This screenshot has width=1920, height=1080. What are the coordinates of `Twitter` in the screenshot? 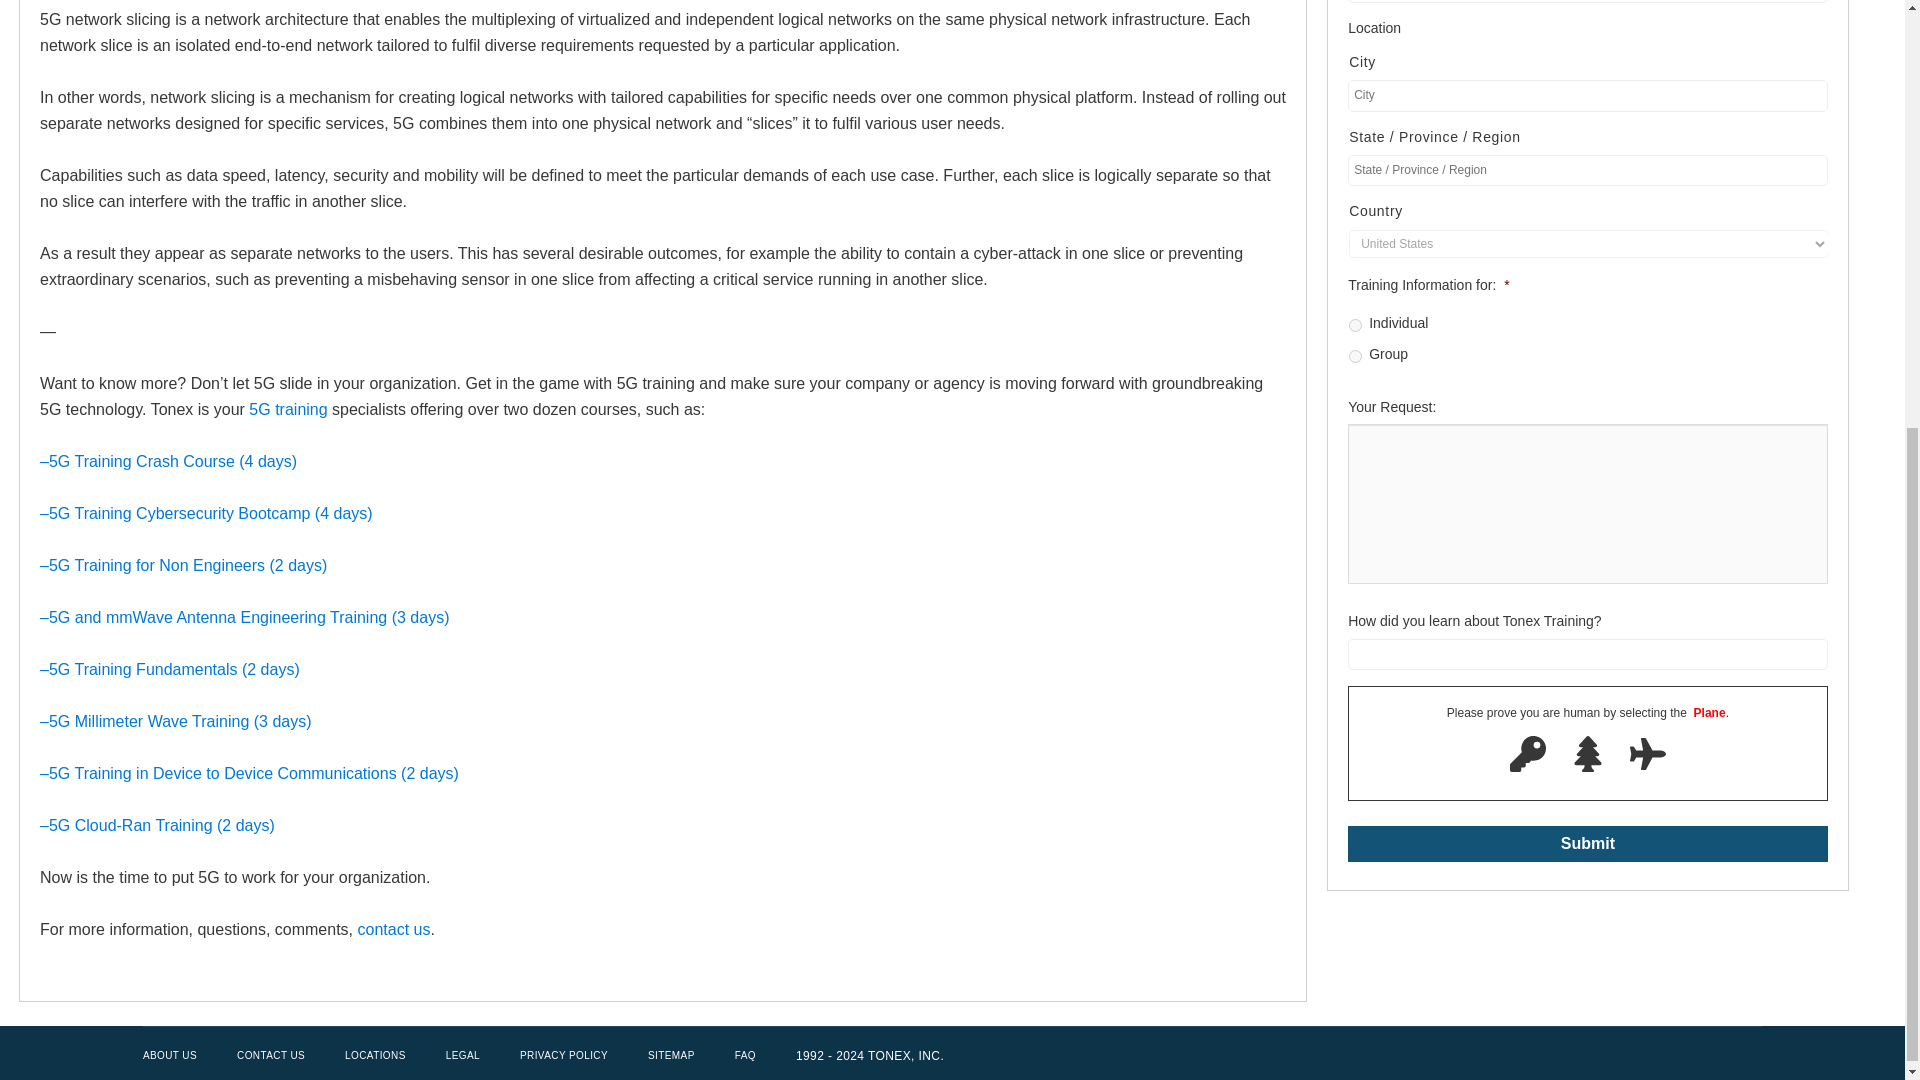 It's located at (1638, 1056).